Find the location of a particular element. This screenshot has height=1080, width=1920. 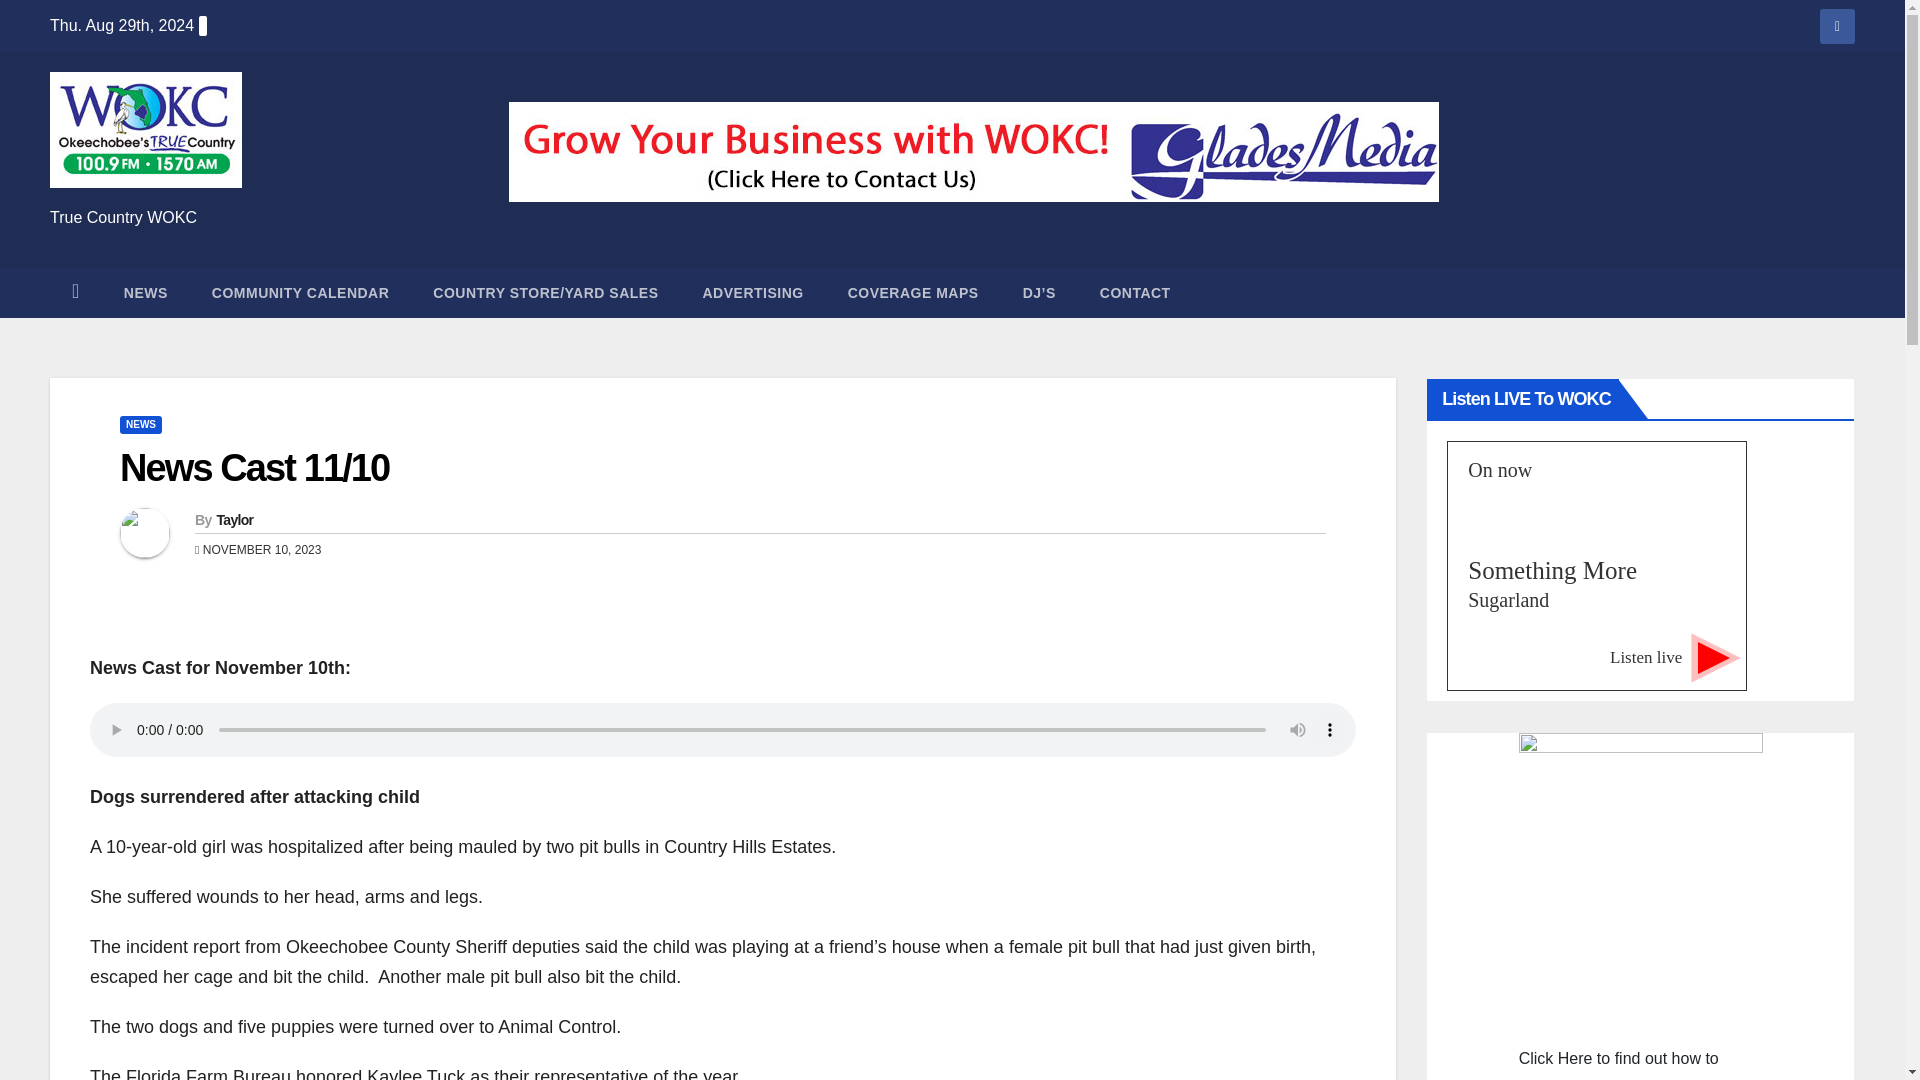

COVERAGE MAPS is located at coordinates (912, 292).